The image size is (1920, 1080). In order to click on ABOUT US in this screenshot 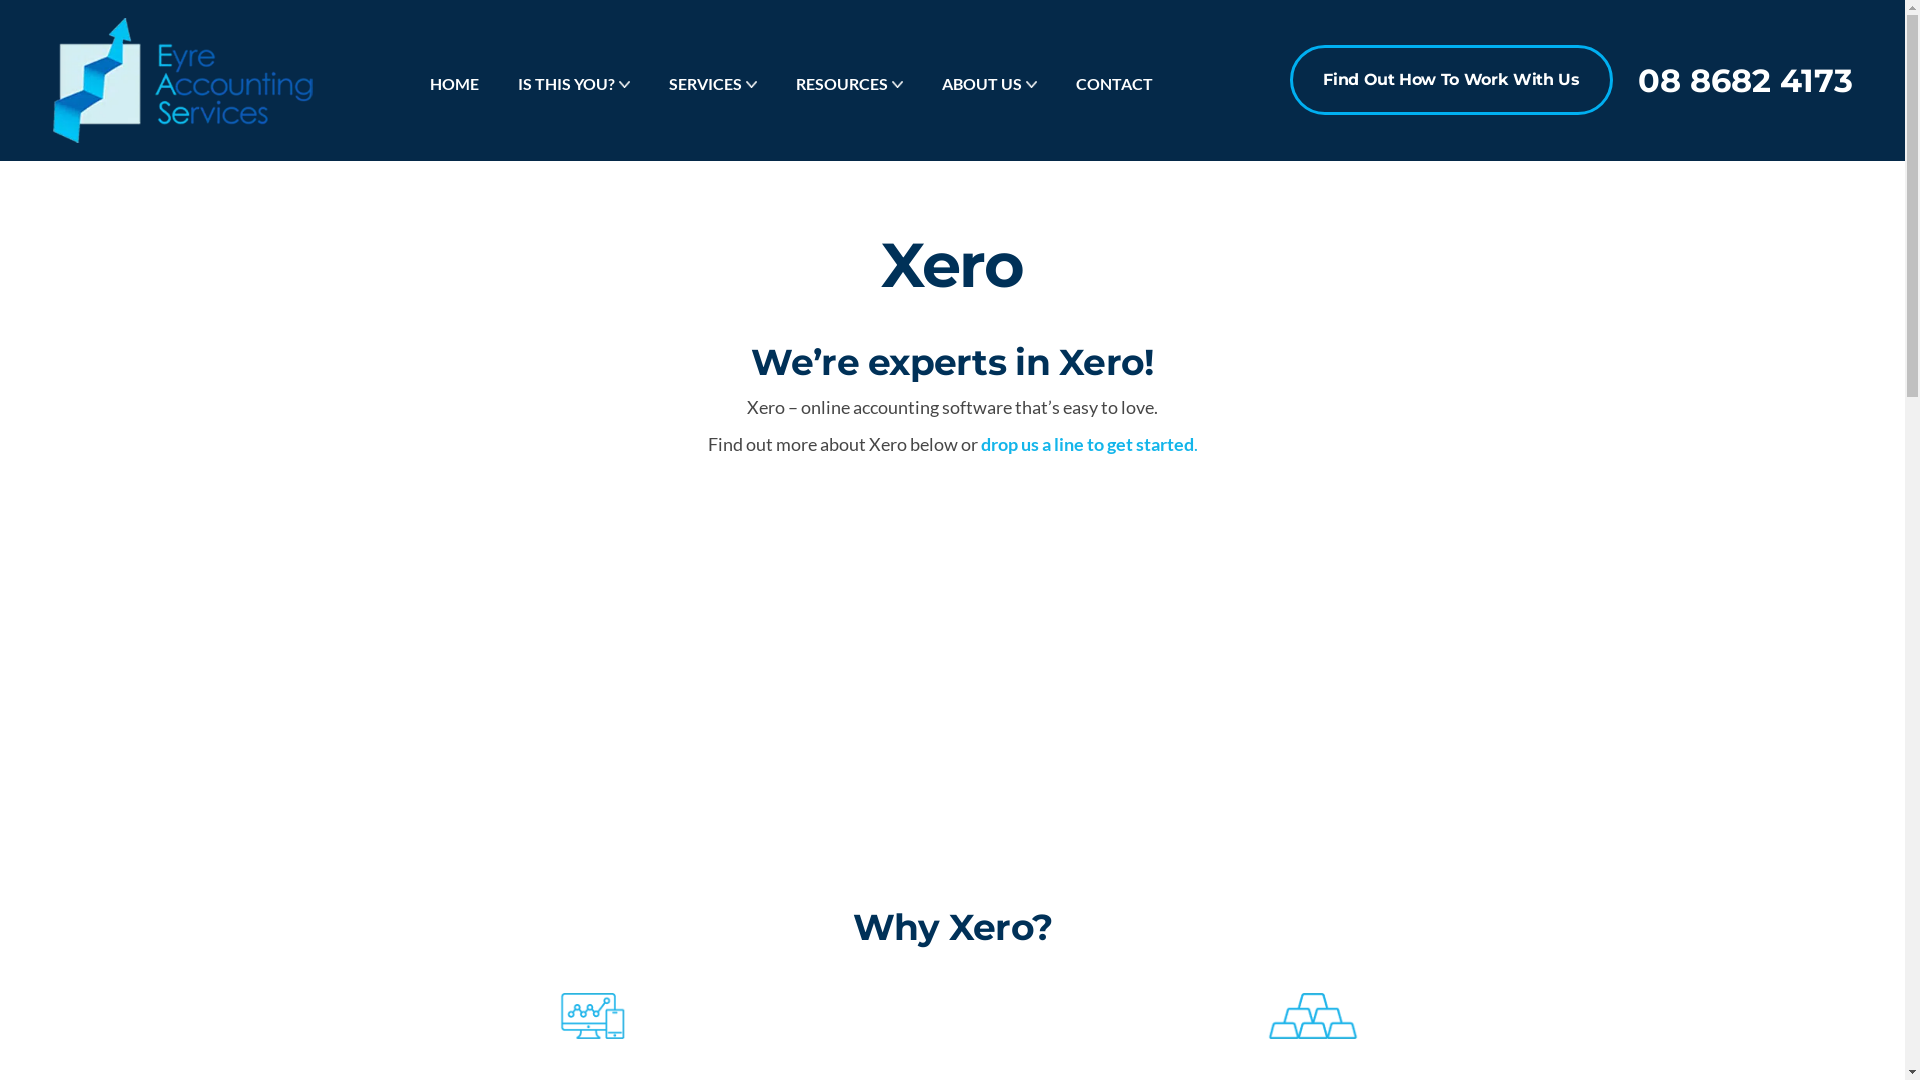, I will do `click(982, 84)`.